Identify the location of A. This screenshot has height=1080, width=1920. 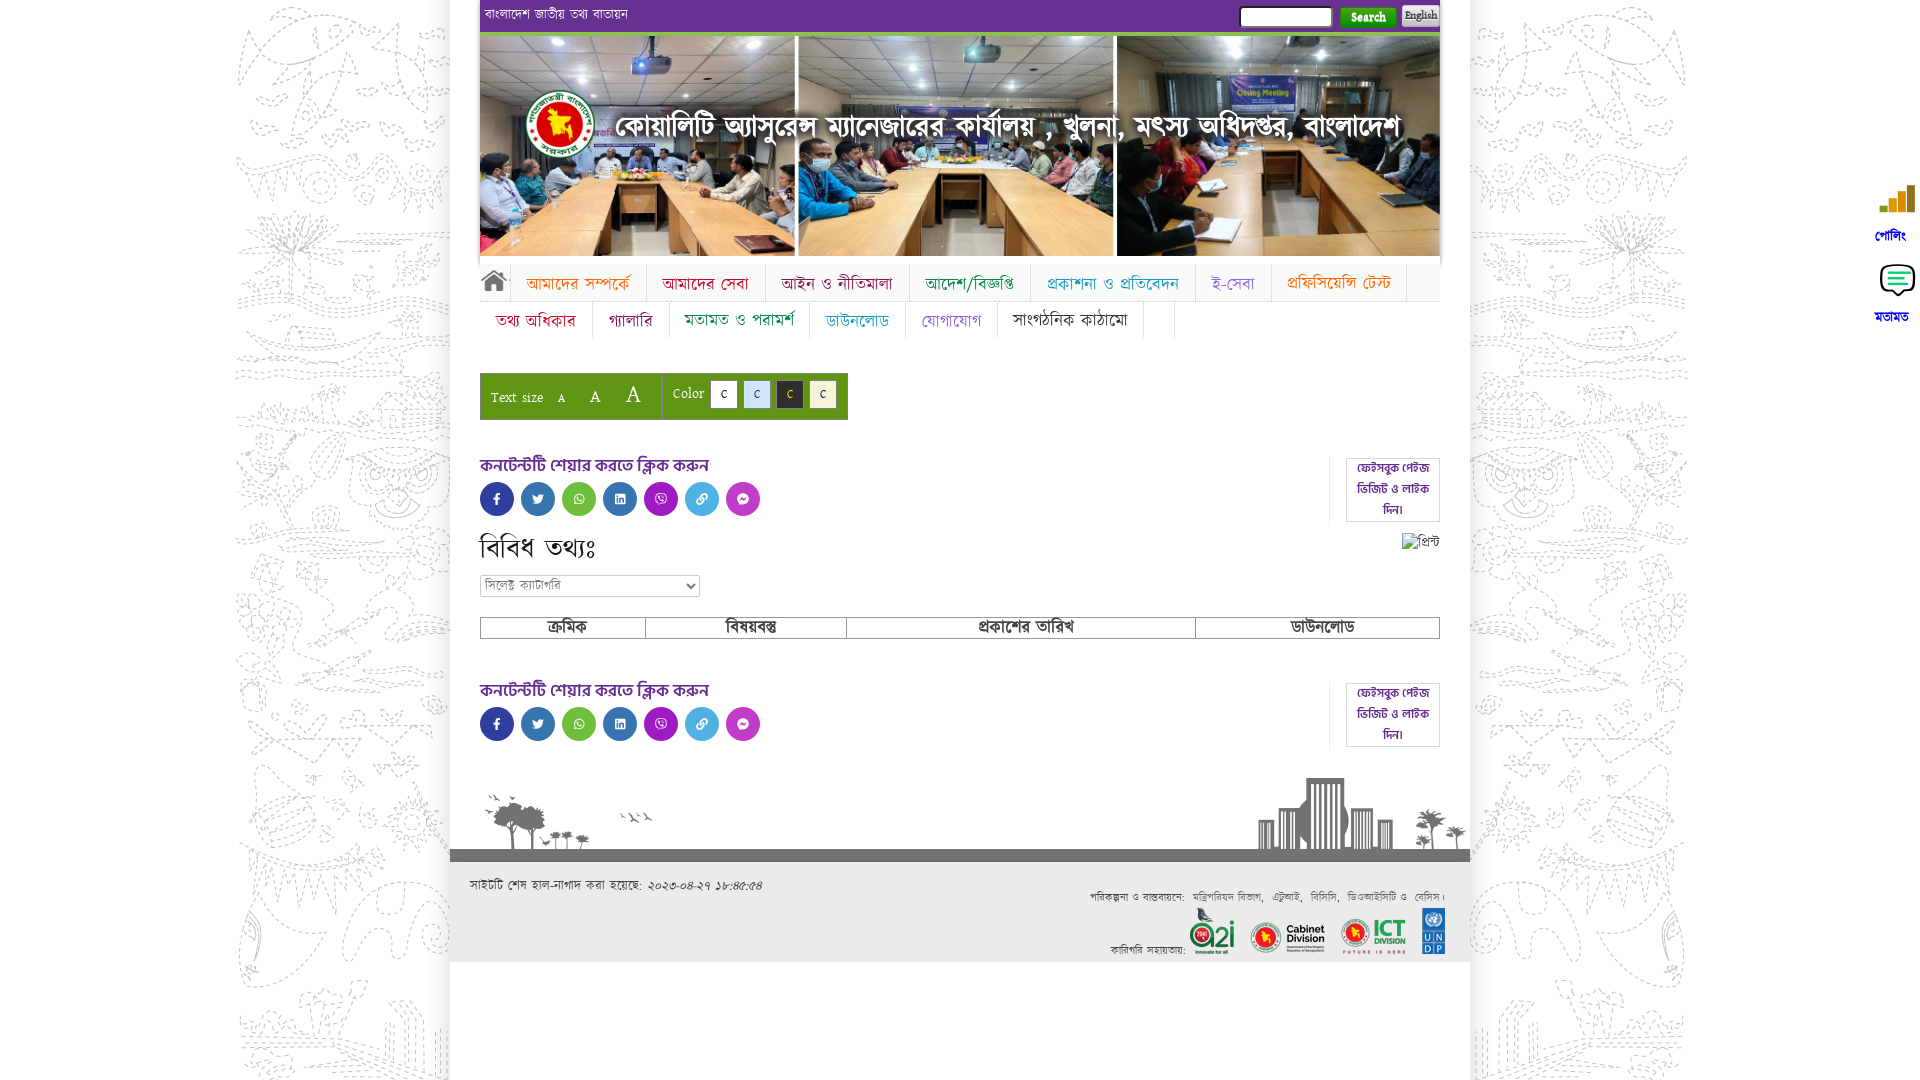
(596, 396).